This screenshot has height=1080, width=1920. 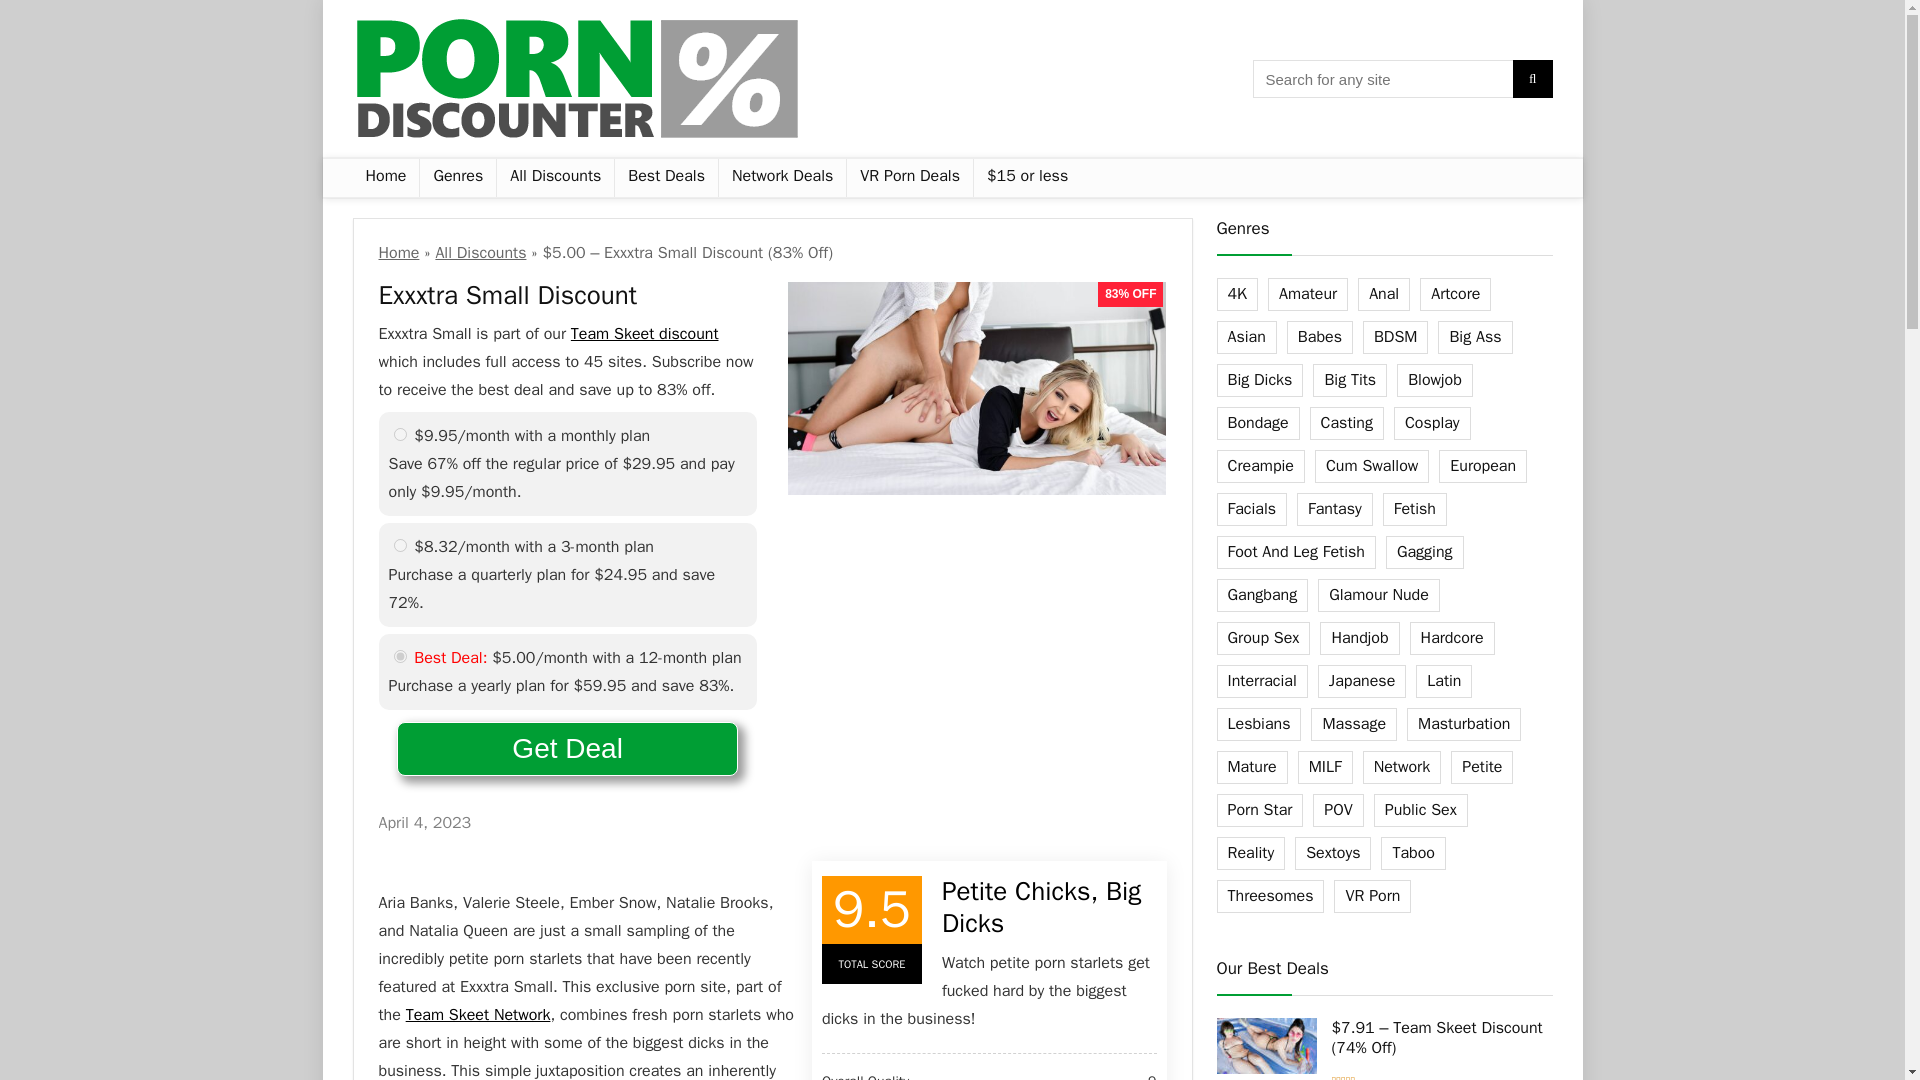 I want to click on Anal, so click(x=1383, y=294).